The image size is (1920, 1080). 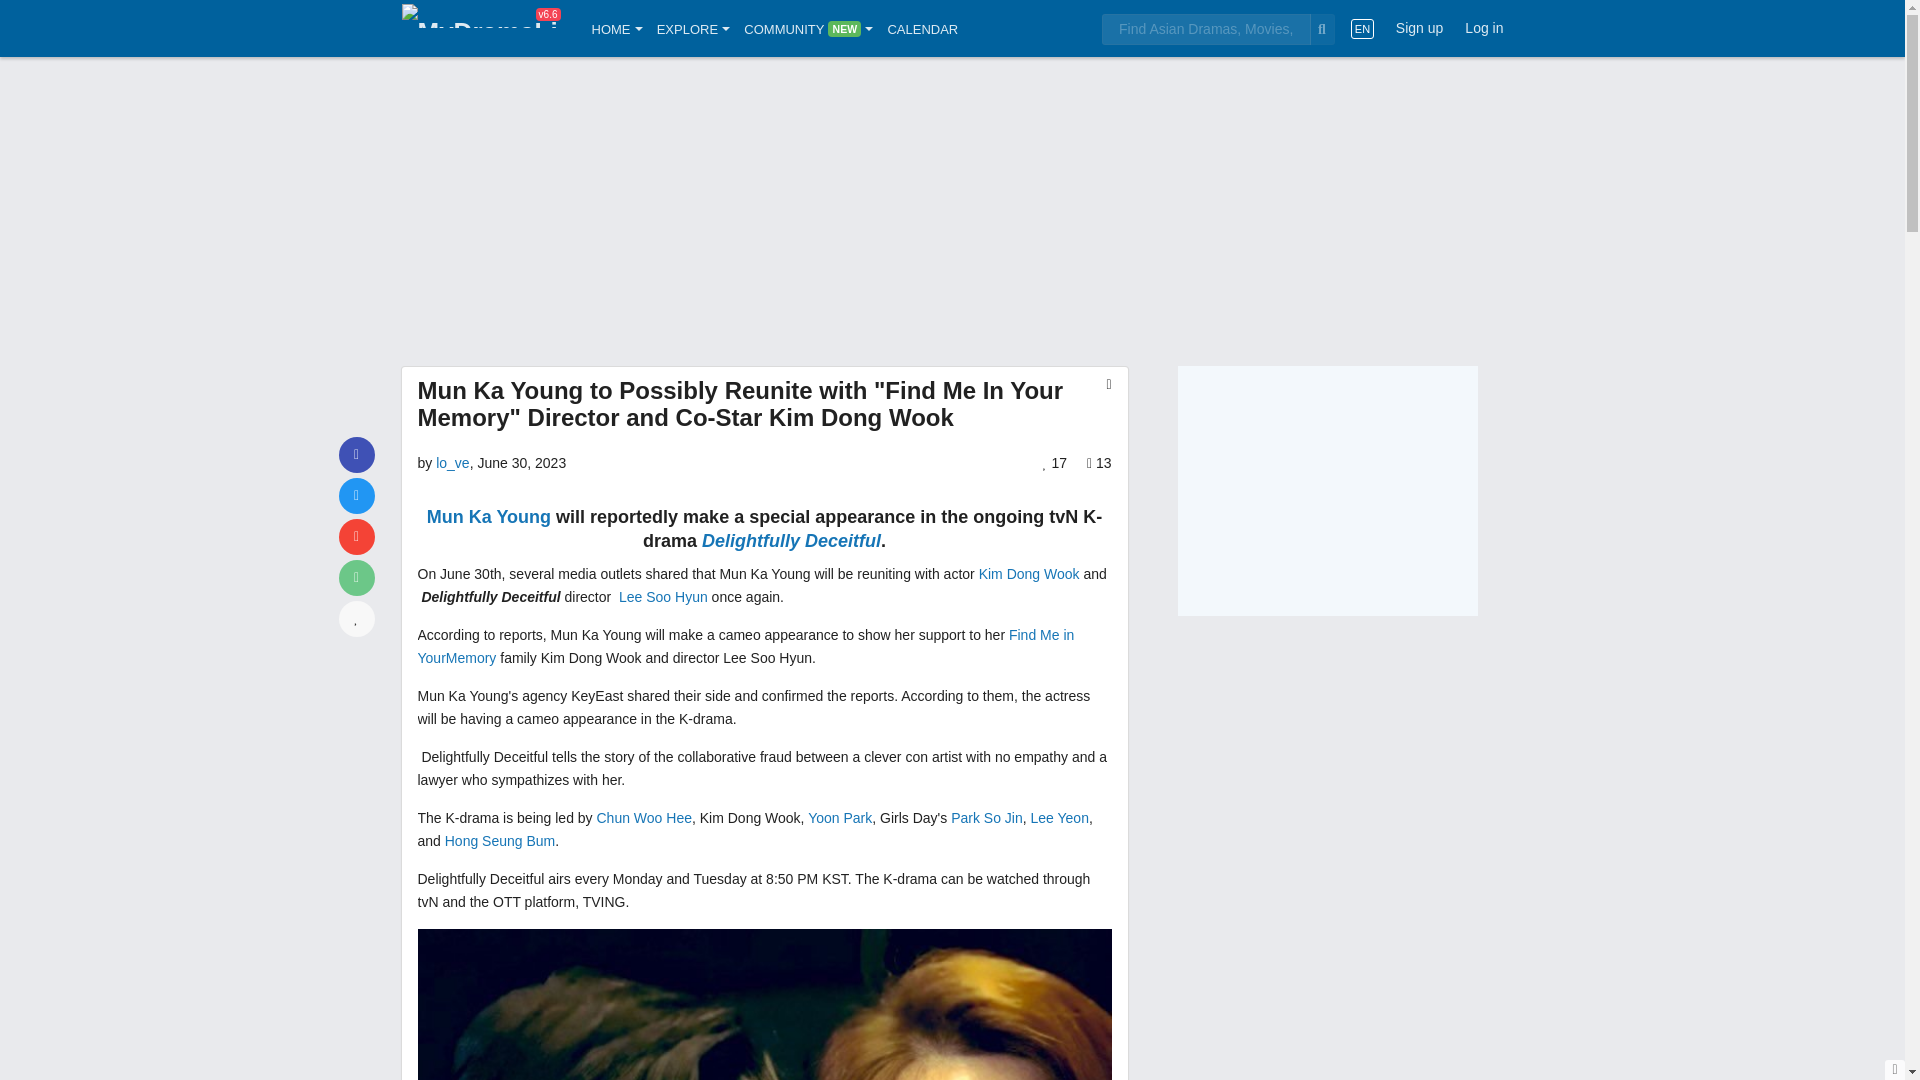 What do you see at coordinates (617, 28) in the screenshot?
I see `HOME` at bounding box center [617, 28].